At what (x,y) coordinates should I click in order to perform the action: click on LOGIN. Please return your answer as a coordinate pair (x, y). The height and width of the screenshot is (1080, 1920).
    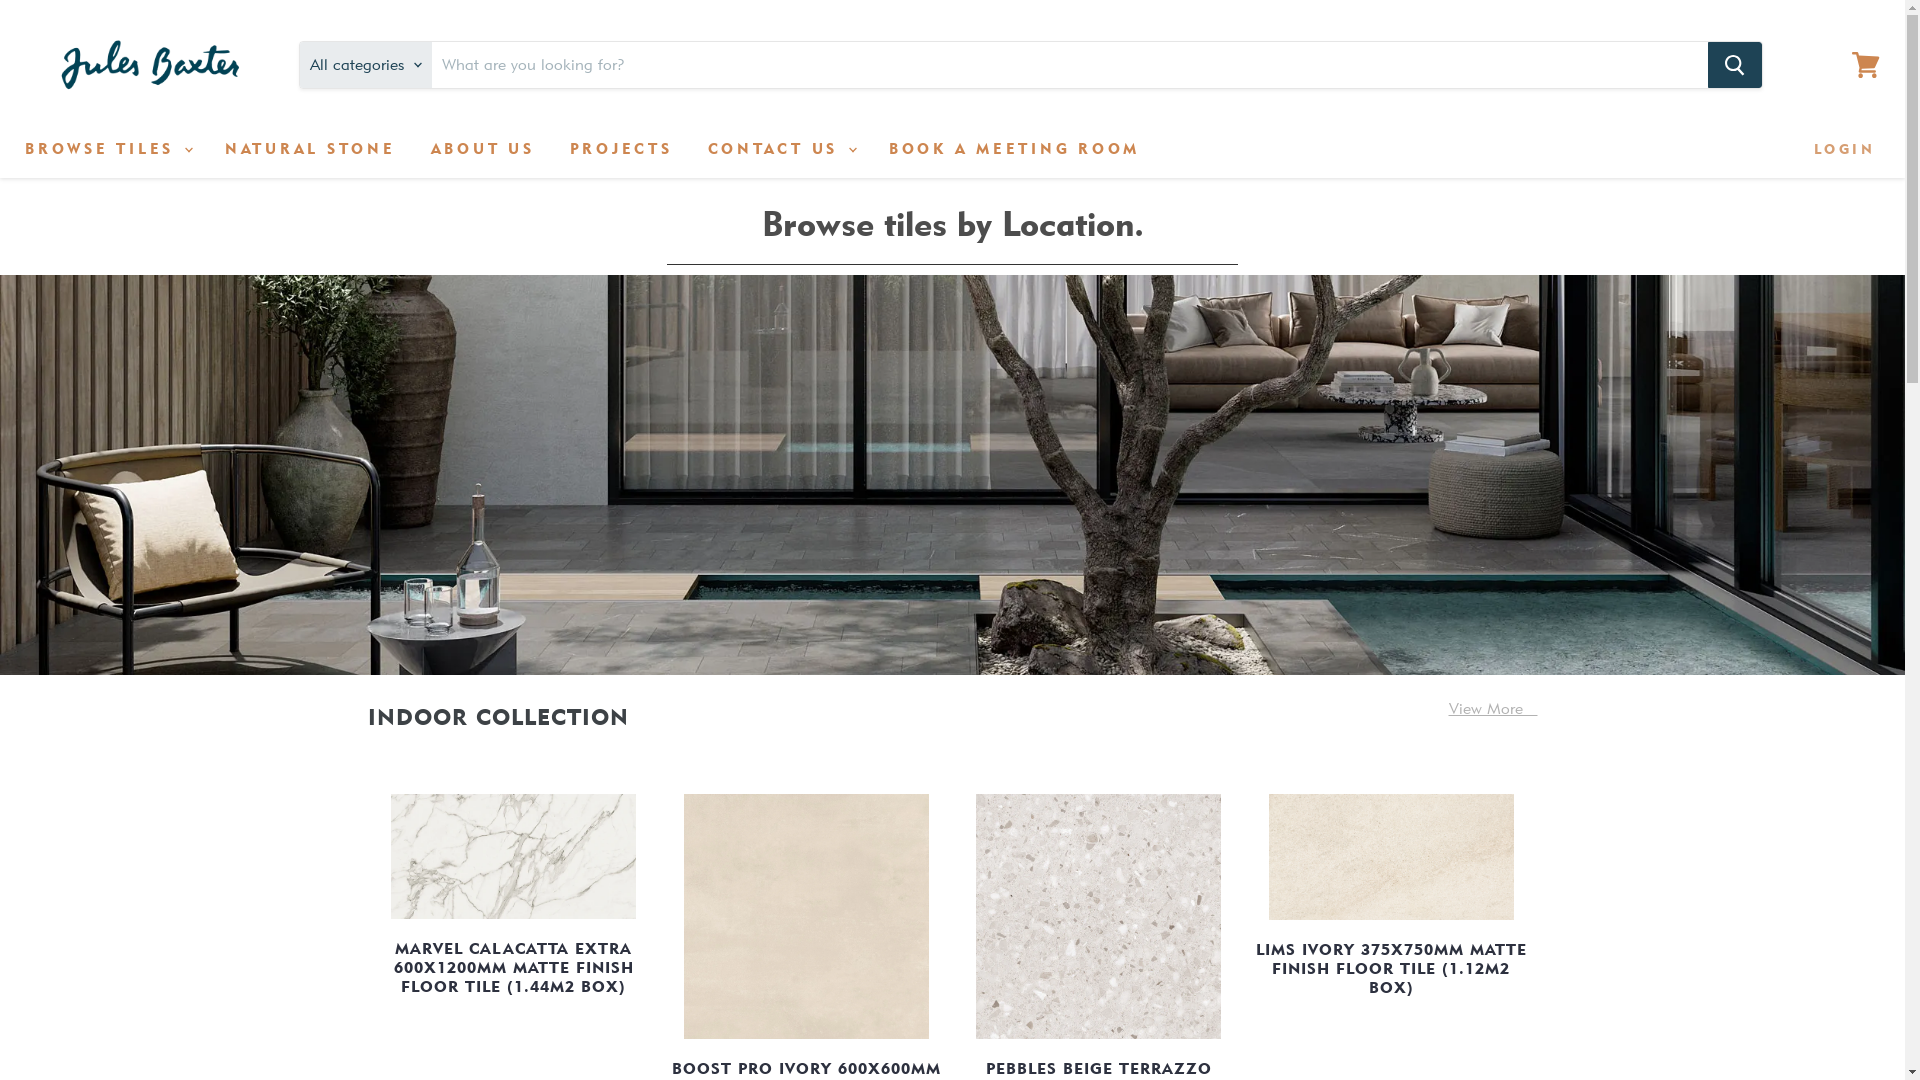
    Looking at the image, I should click on (1845, 149).